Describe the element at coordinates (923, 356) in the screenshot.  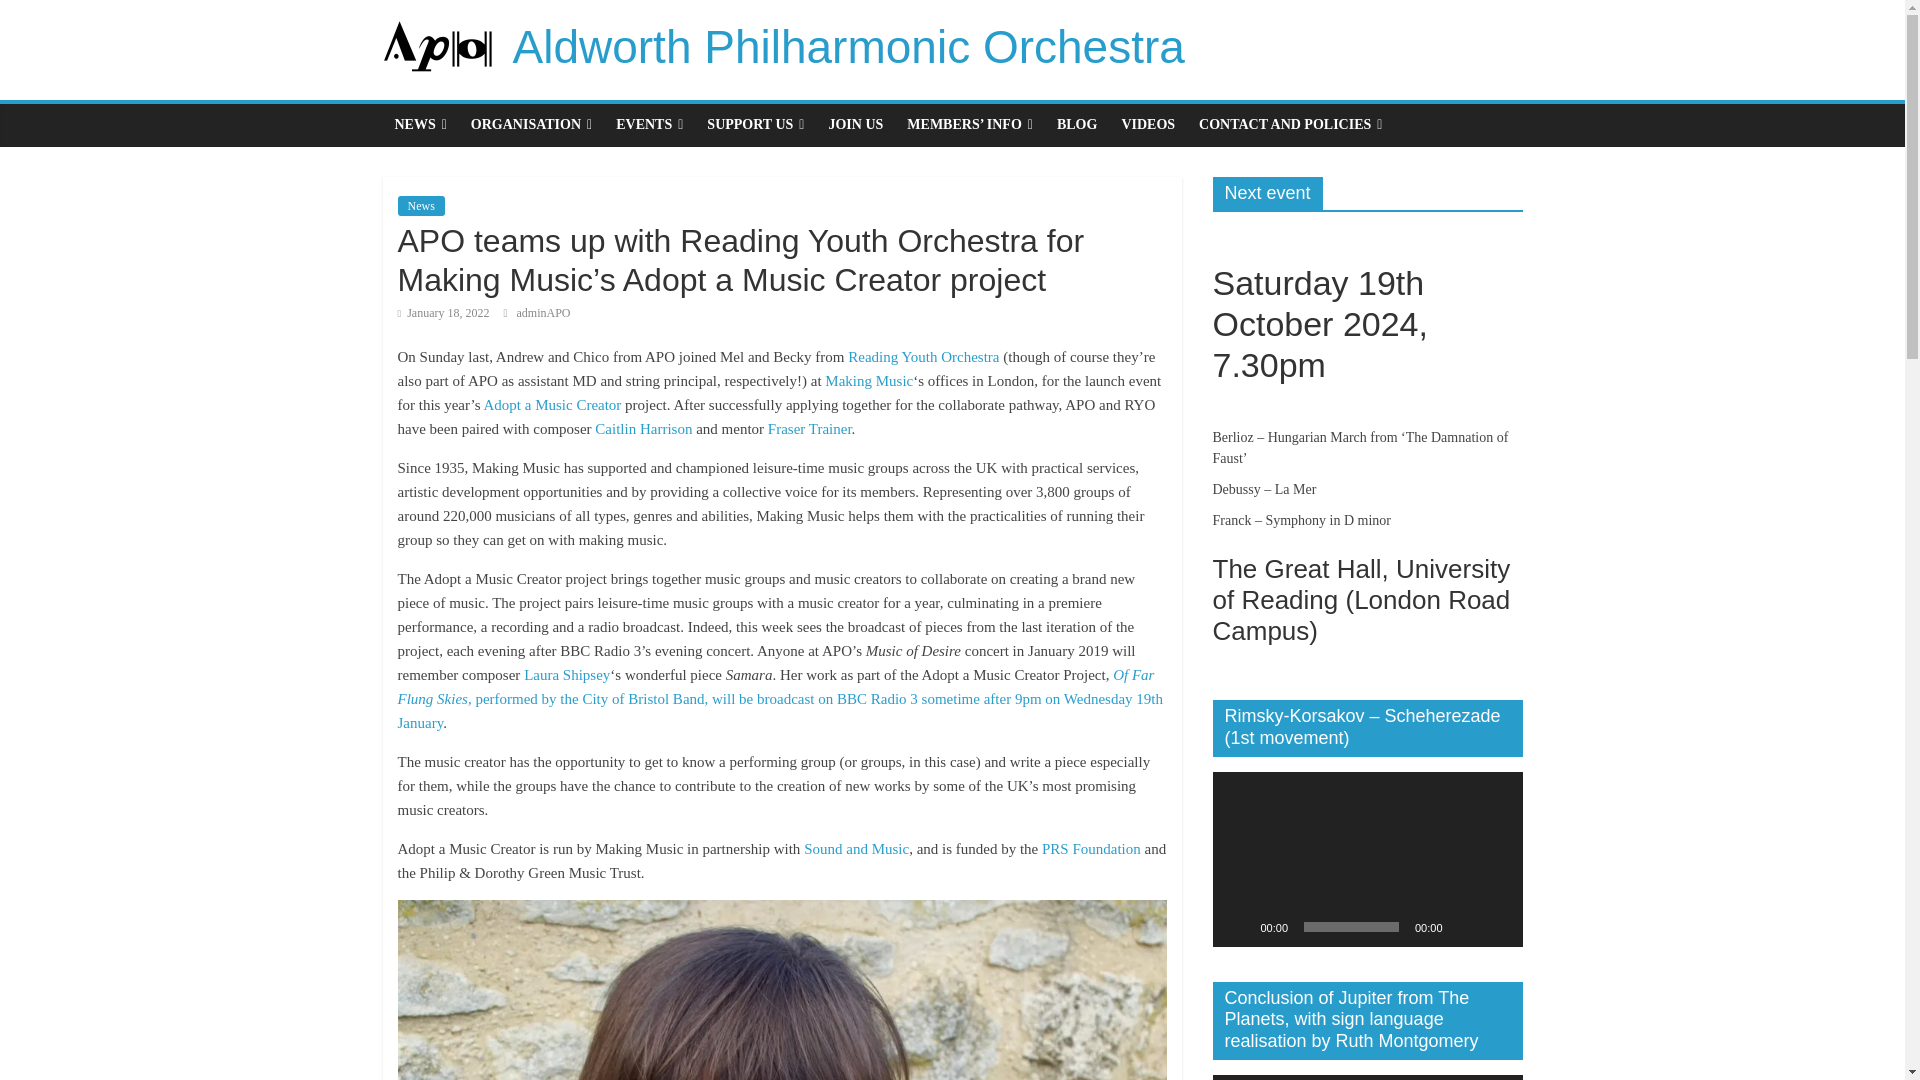
I see `Reading Youth Orchestra` at that location.